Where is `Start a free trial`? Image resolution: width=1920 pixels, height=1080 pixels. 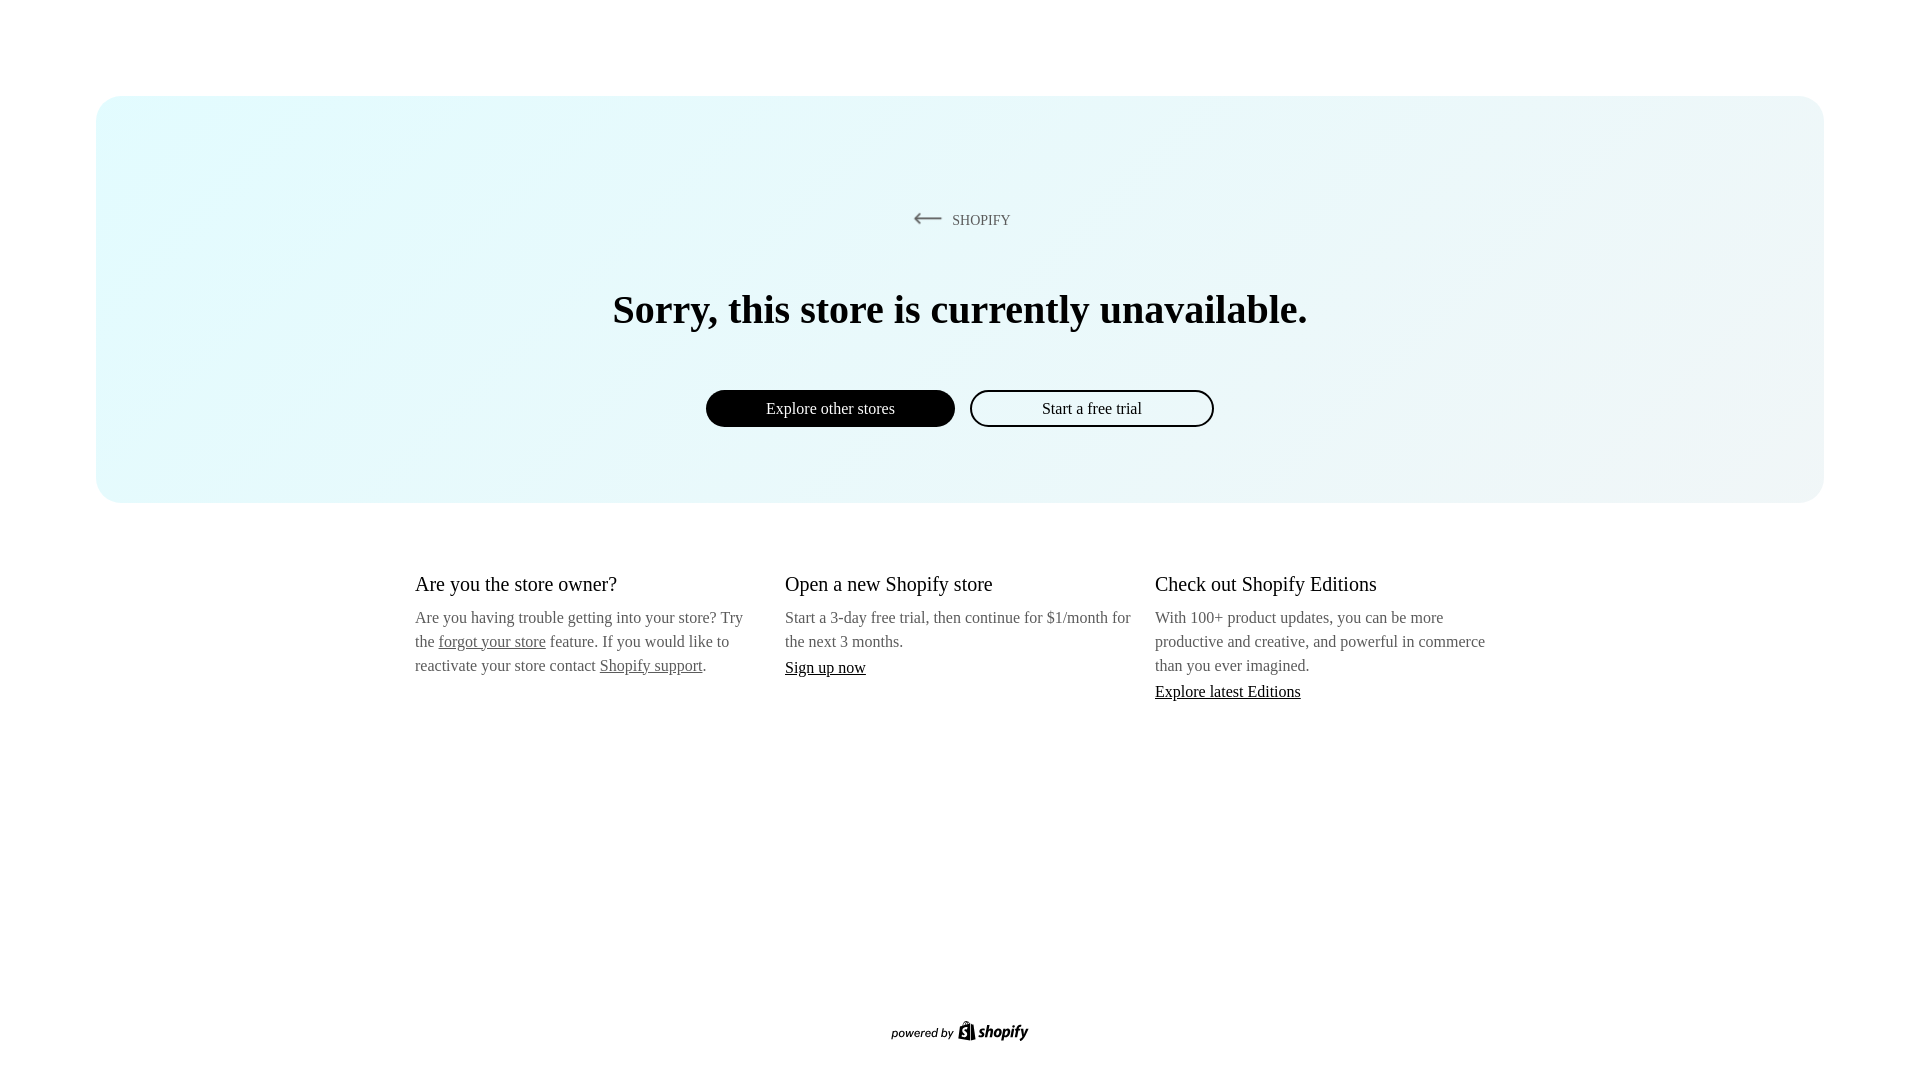 Start a free trial is located at coordinates (1091, 408).